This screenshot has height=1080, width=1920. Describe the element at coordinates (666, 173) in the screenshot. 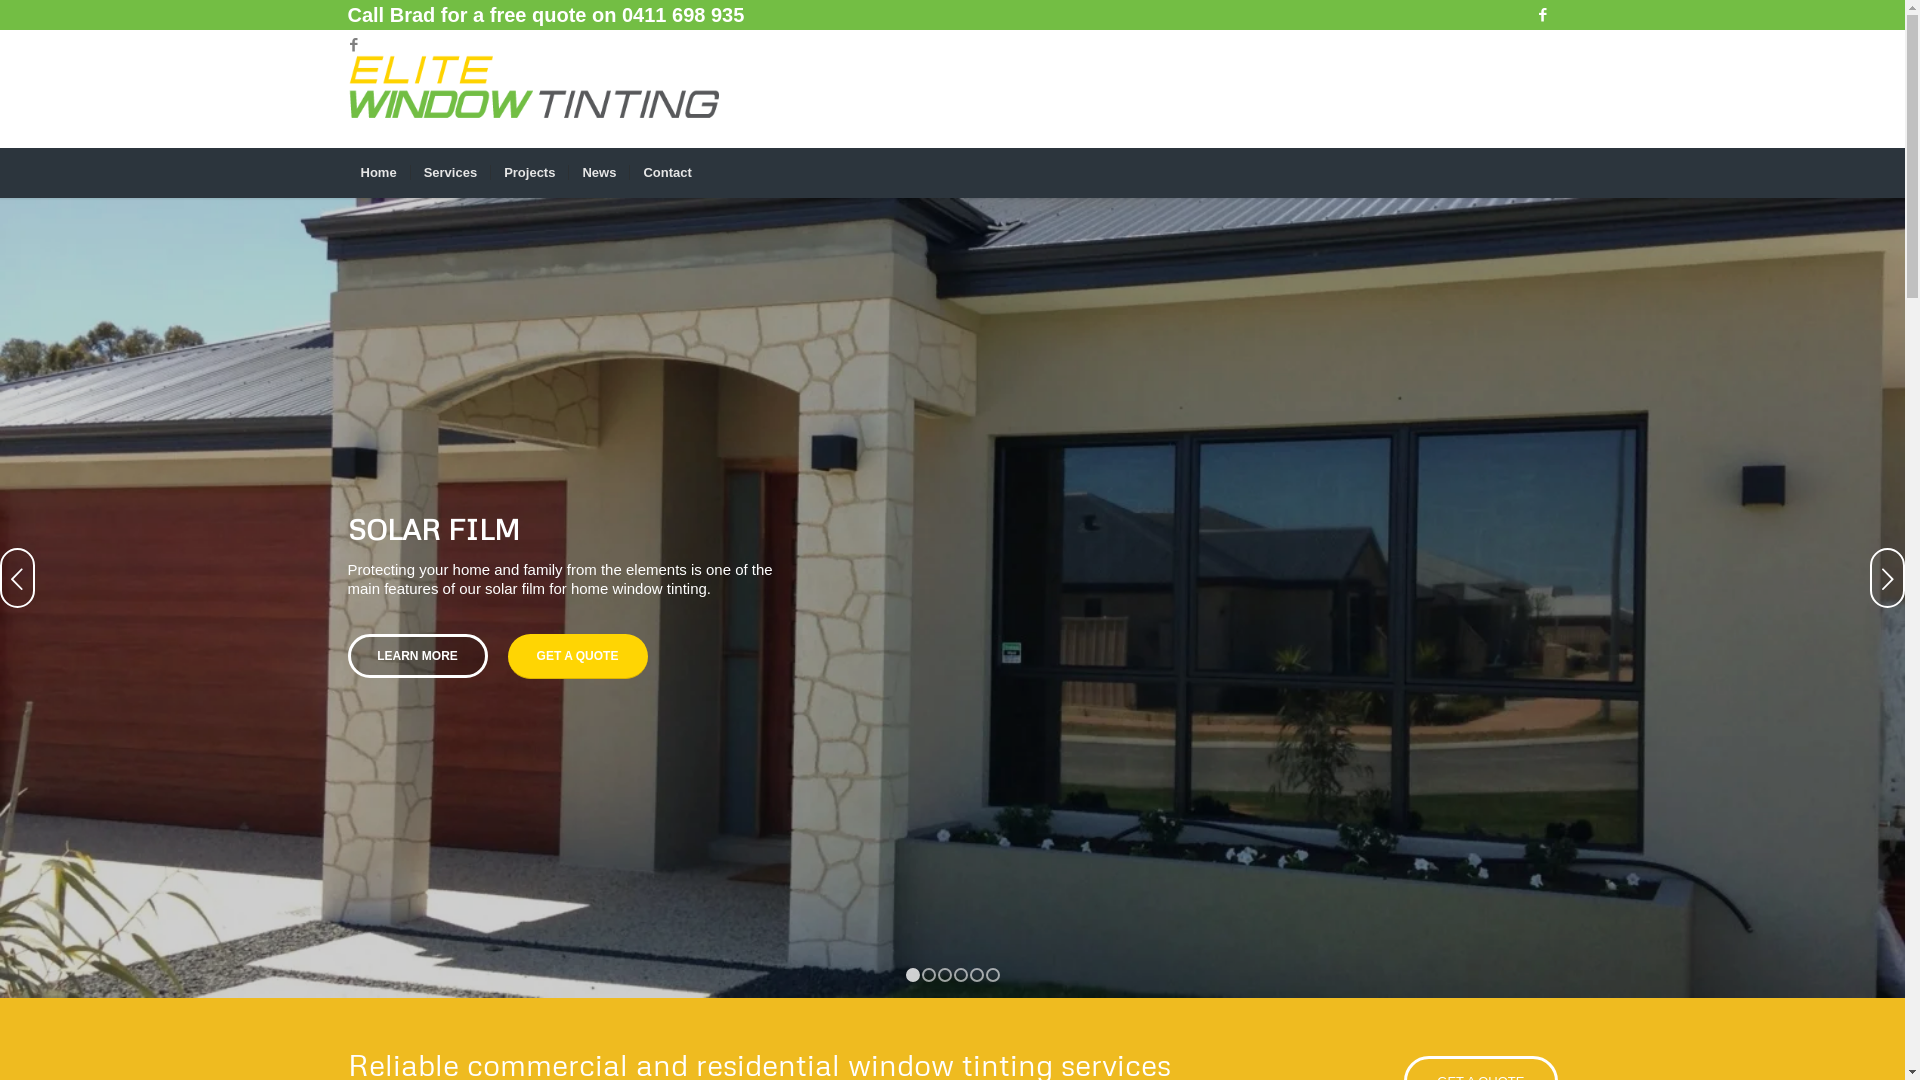

I see `Contact` at that location.